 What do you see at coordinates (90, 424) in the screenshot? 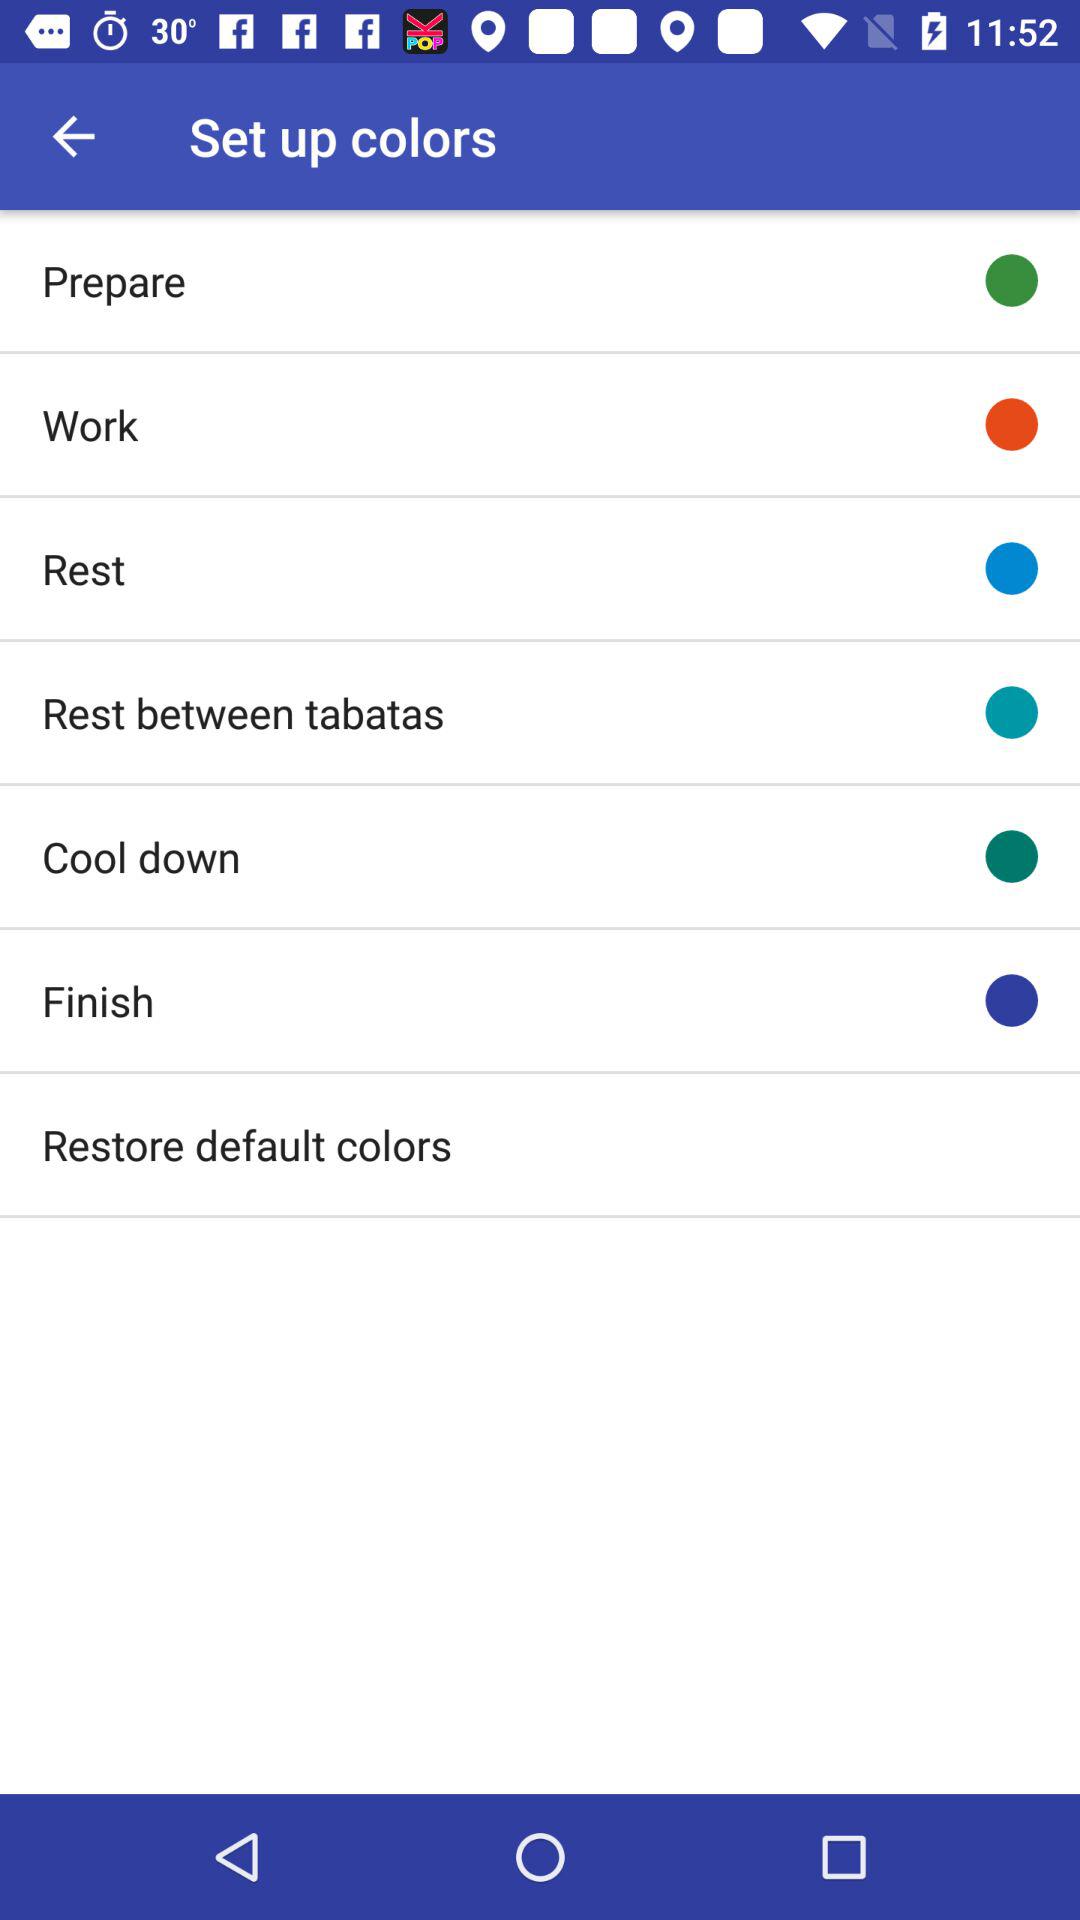
I see `swipe until the work` at bounding box center [90, 424].